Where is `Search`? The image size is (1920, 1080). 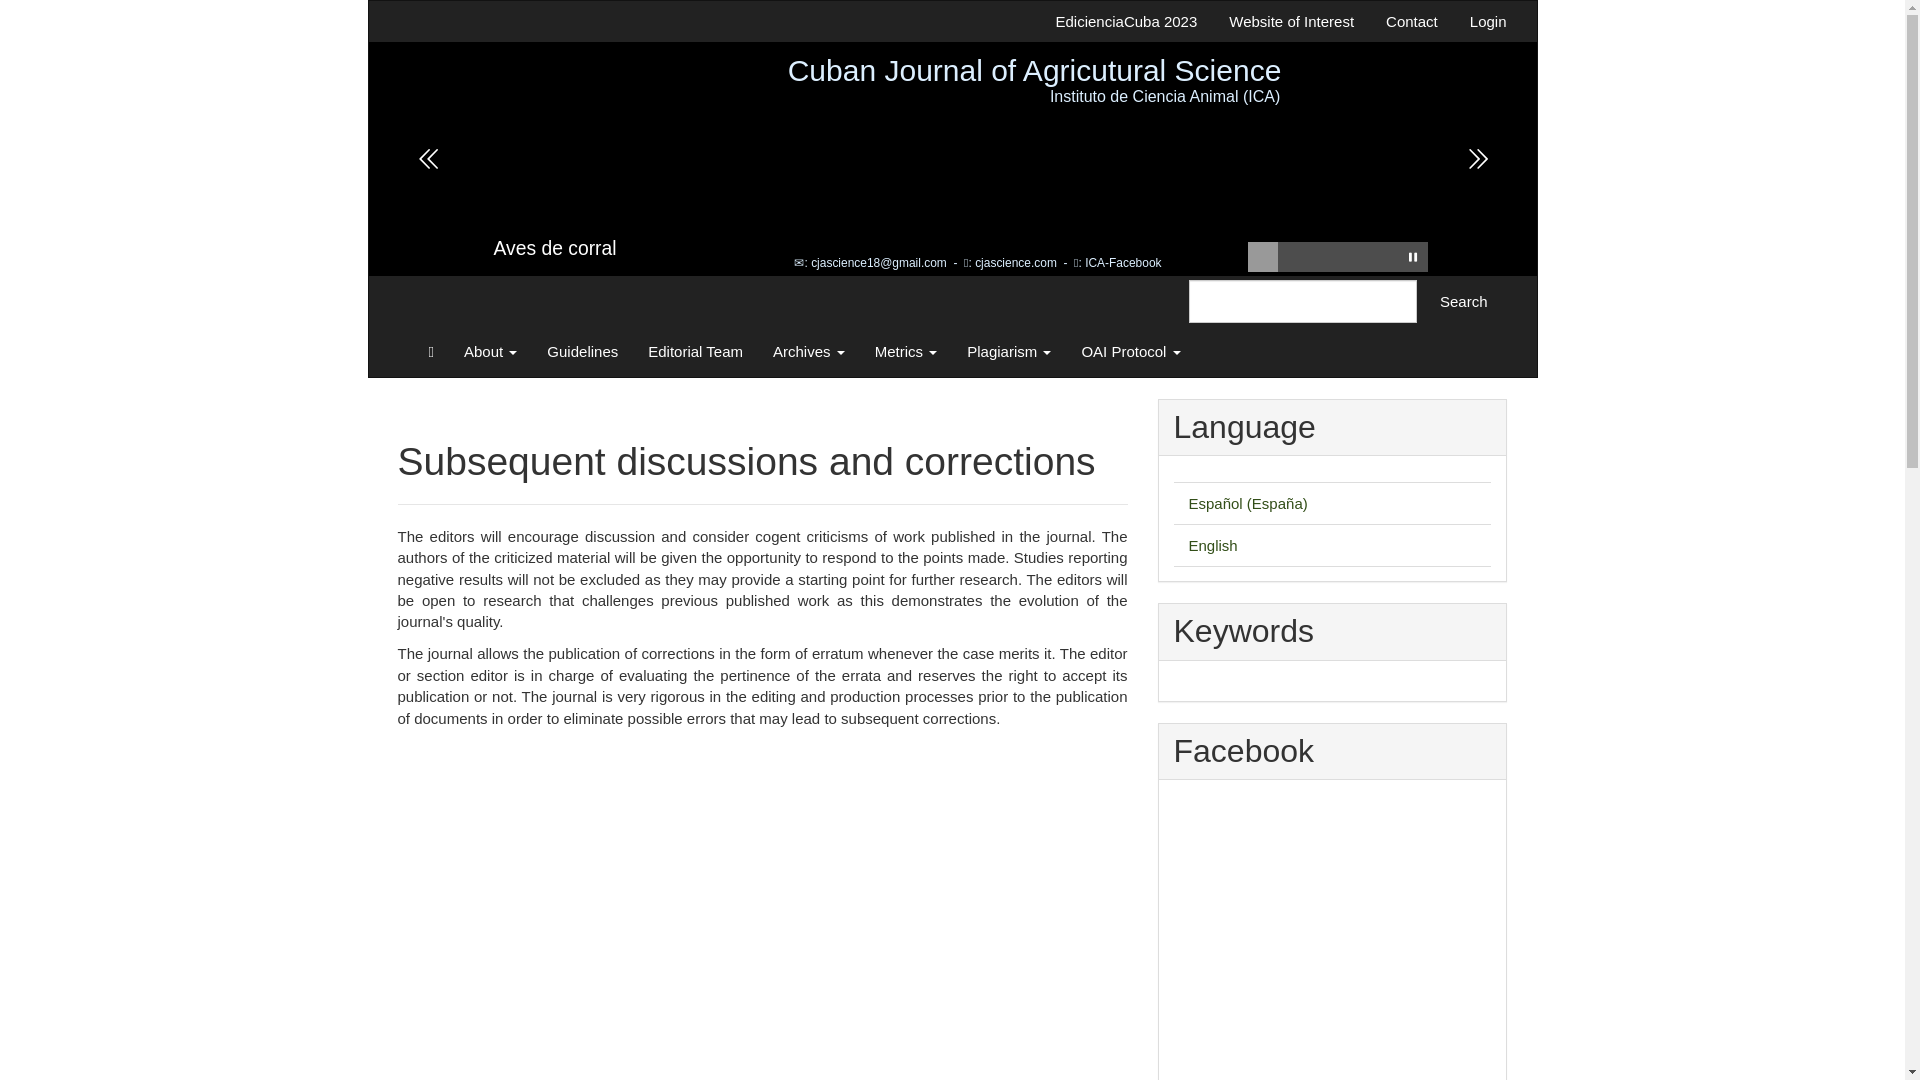
Search is located at coordinates (1464, 300).